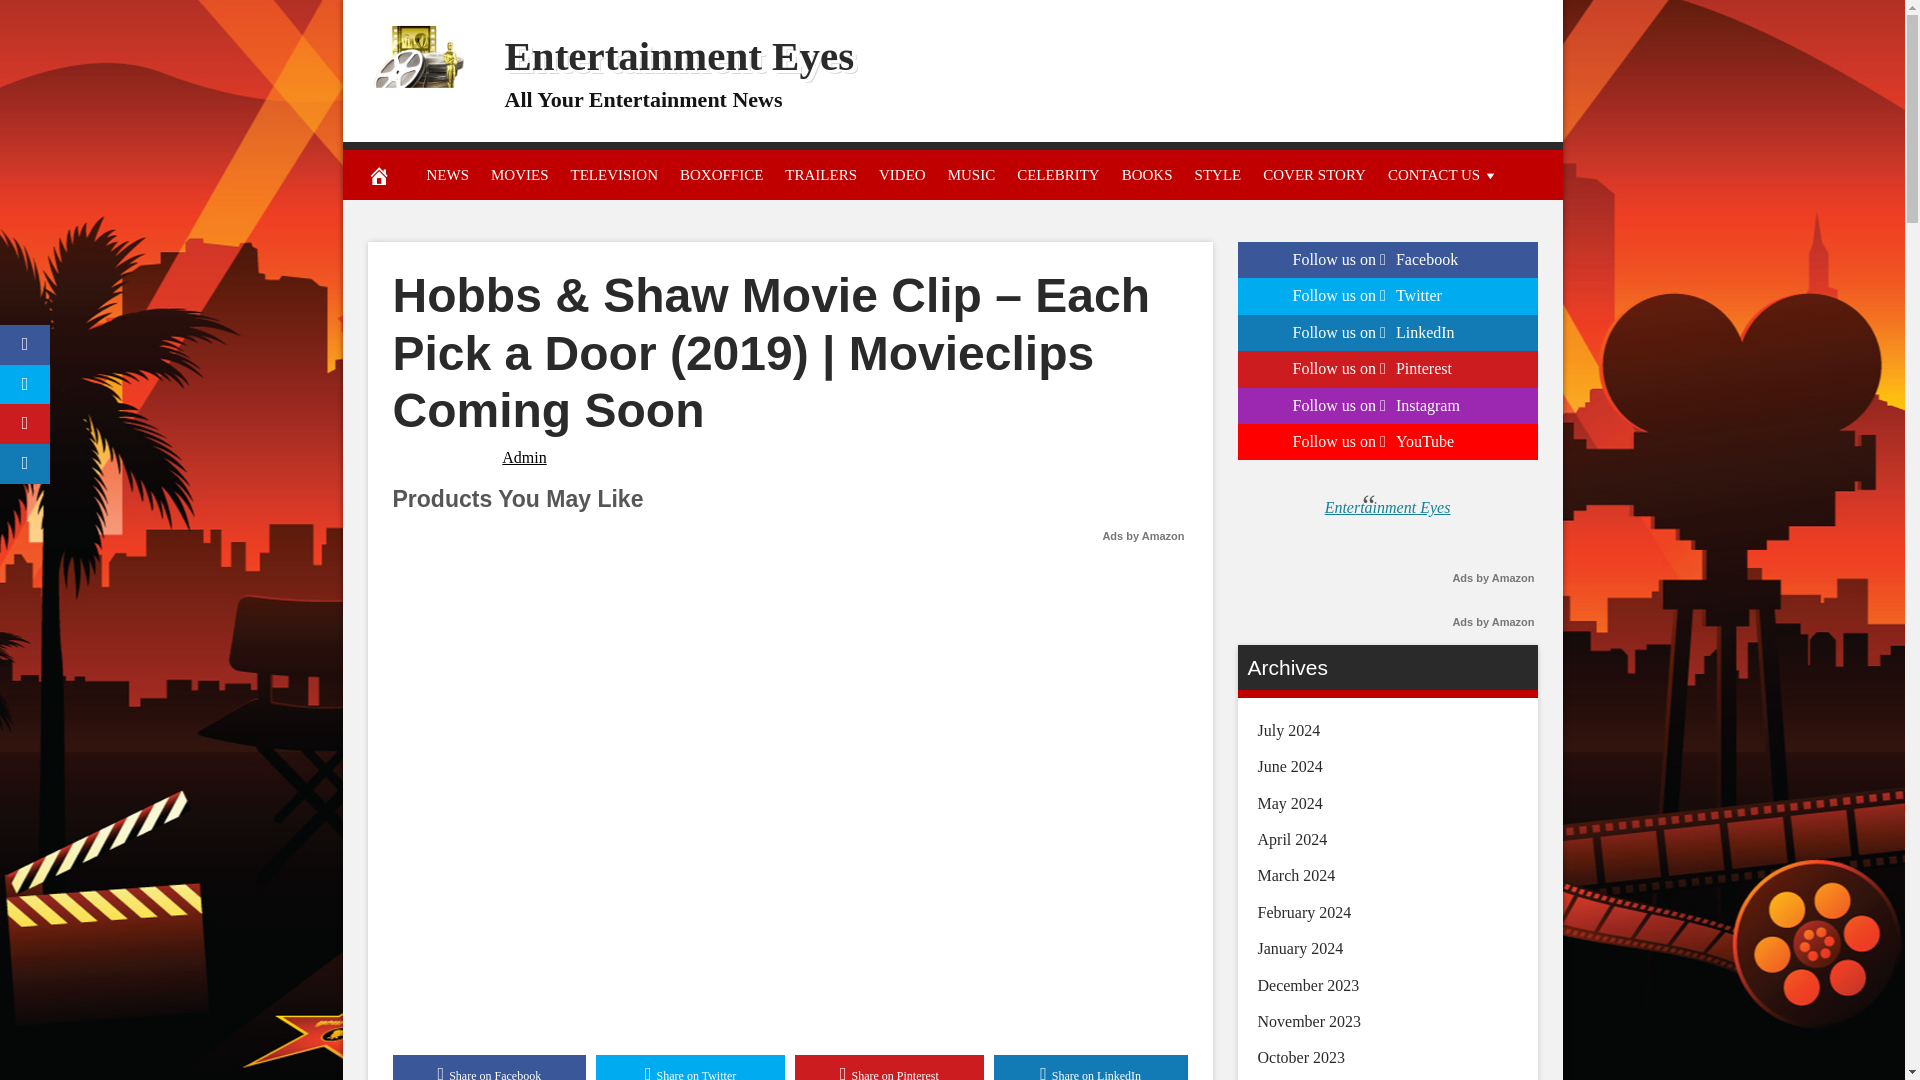 Image resolution: width=1920 pixels, height=1080 pixels. What do you see at coordinates (1148, 174) in the screenshot?
I see `BOOKS` at bounding box center [1148, 174].